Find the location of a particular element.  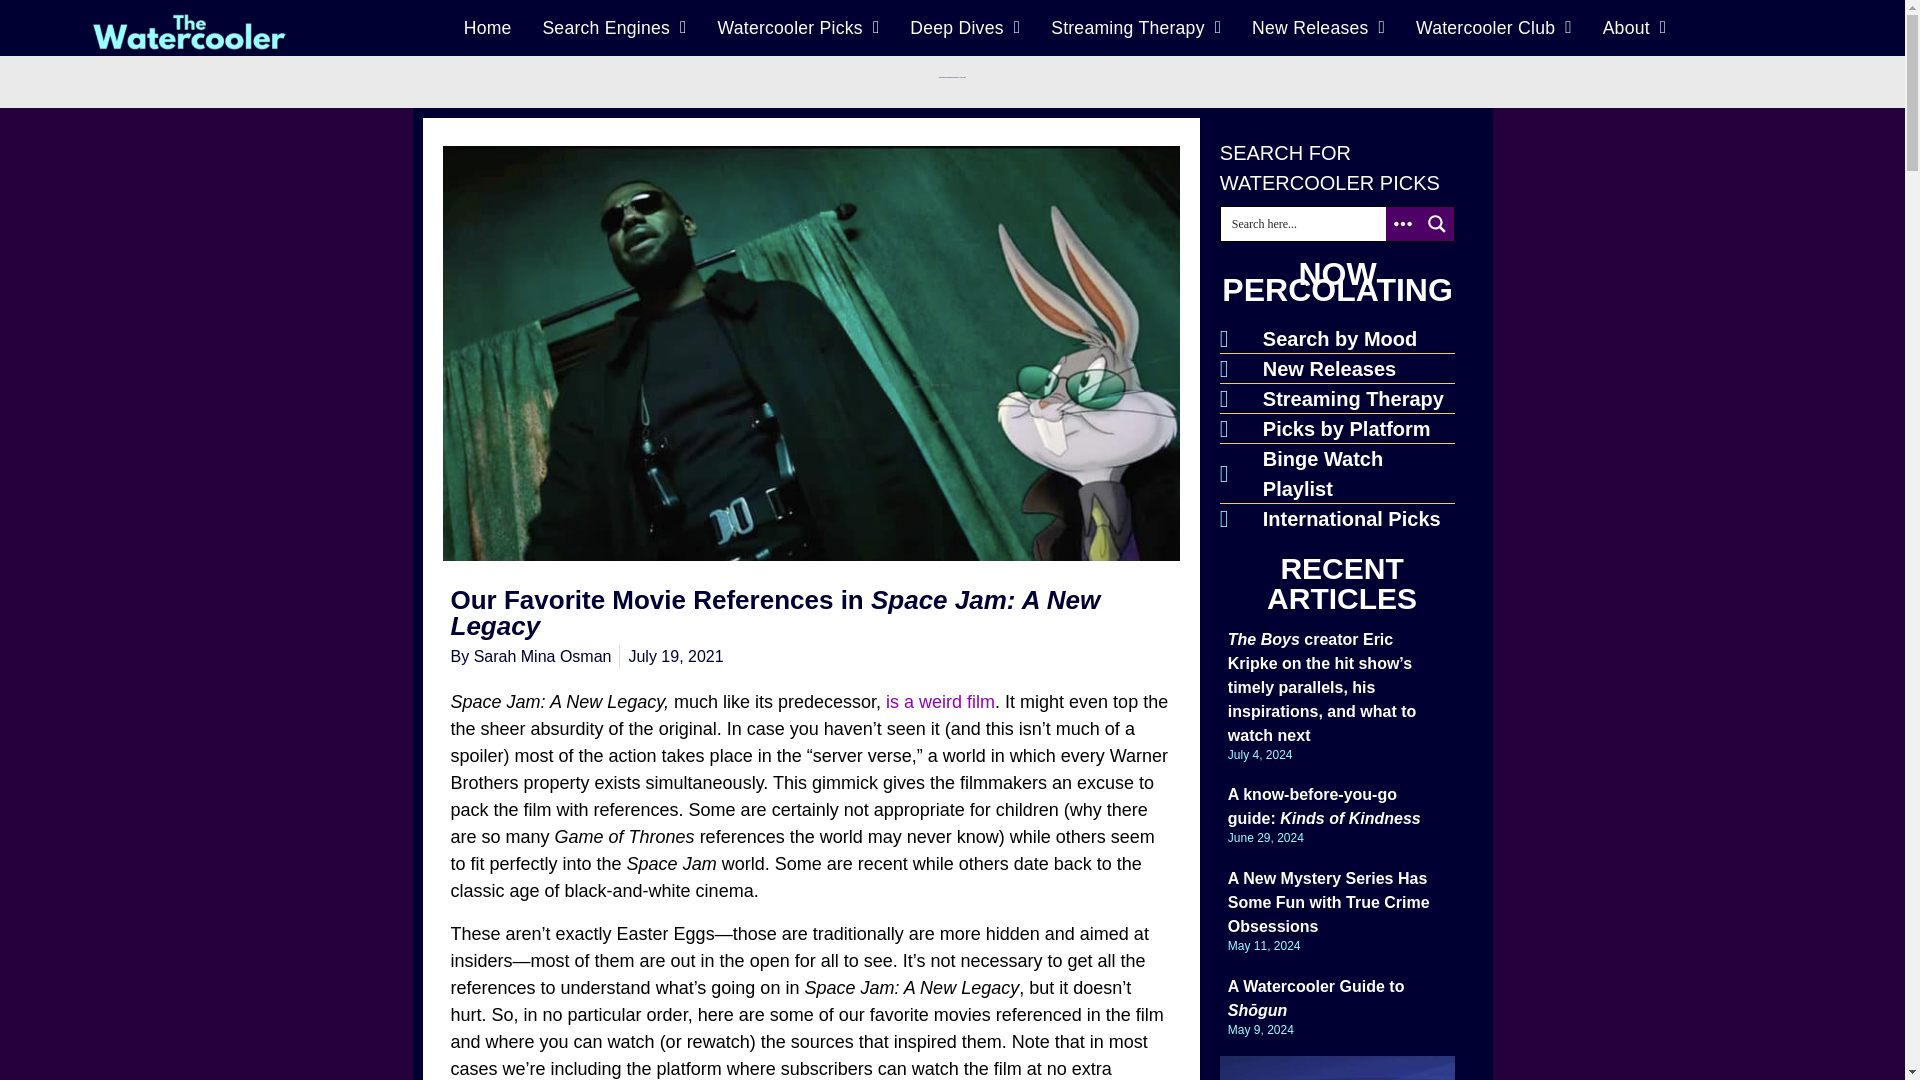

About is located at coordinates (1634, 28).